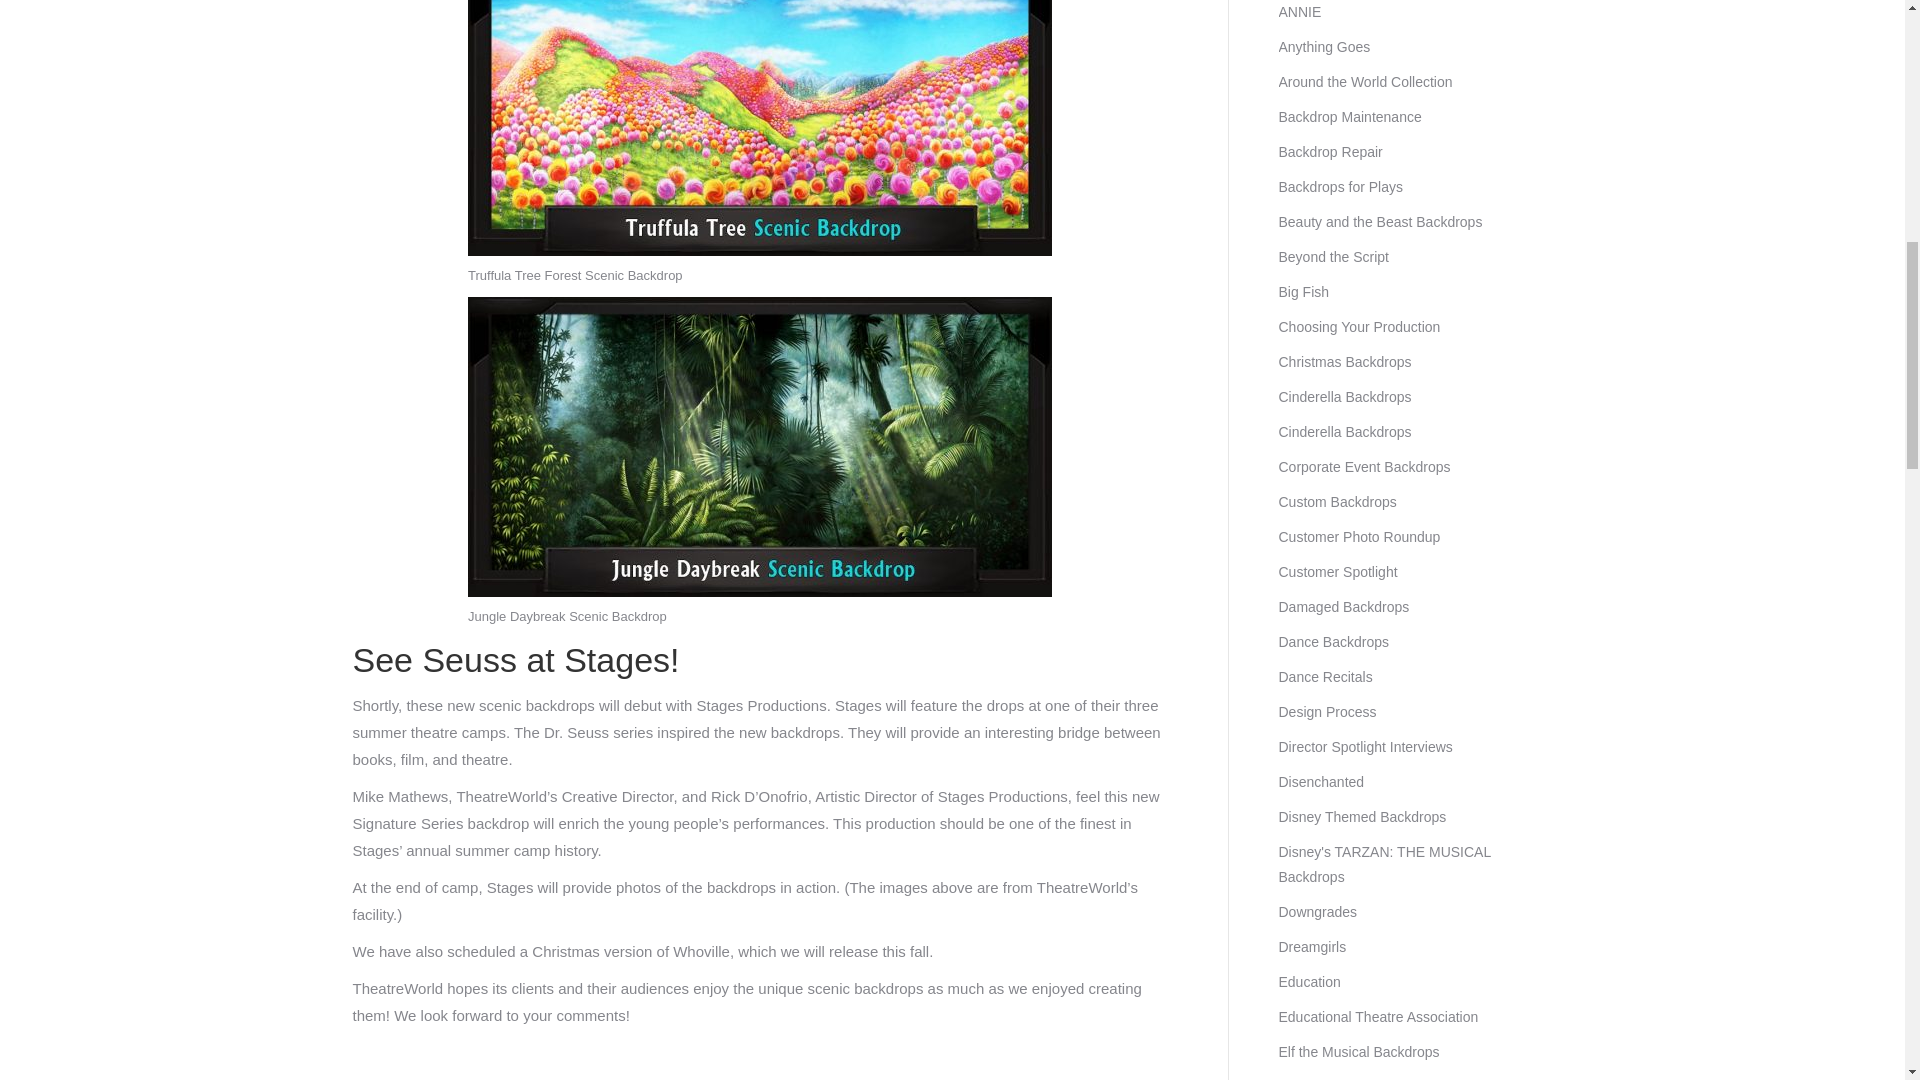 The image size is (1920, 1080). I want to click on Jungle Daybreak Scenic Backdrop, so click(760, 447).